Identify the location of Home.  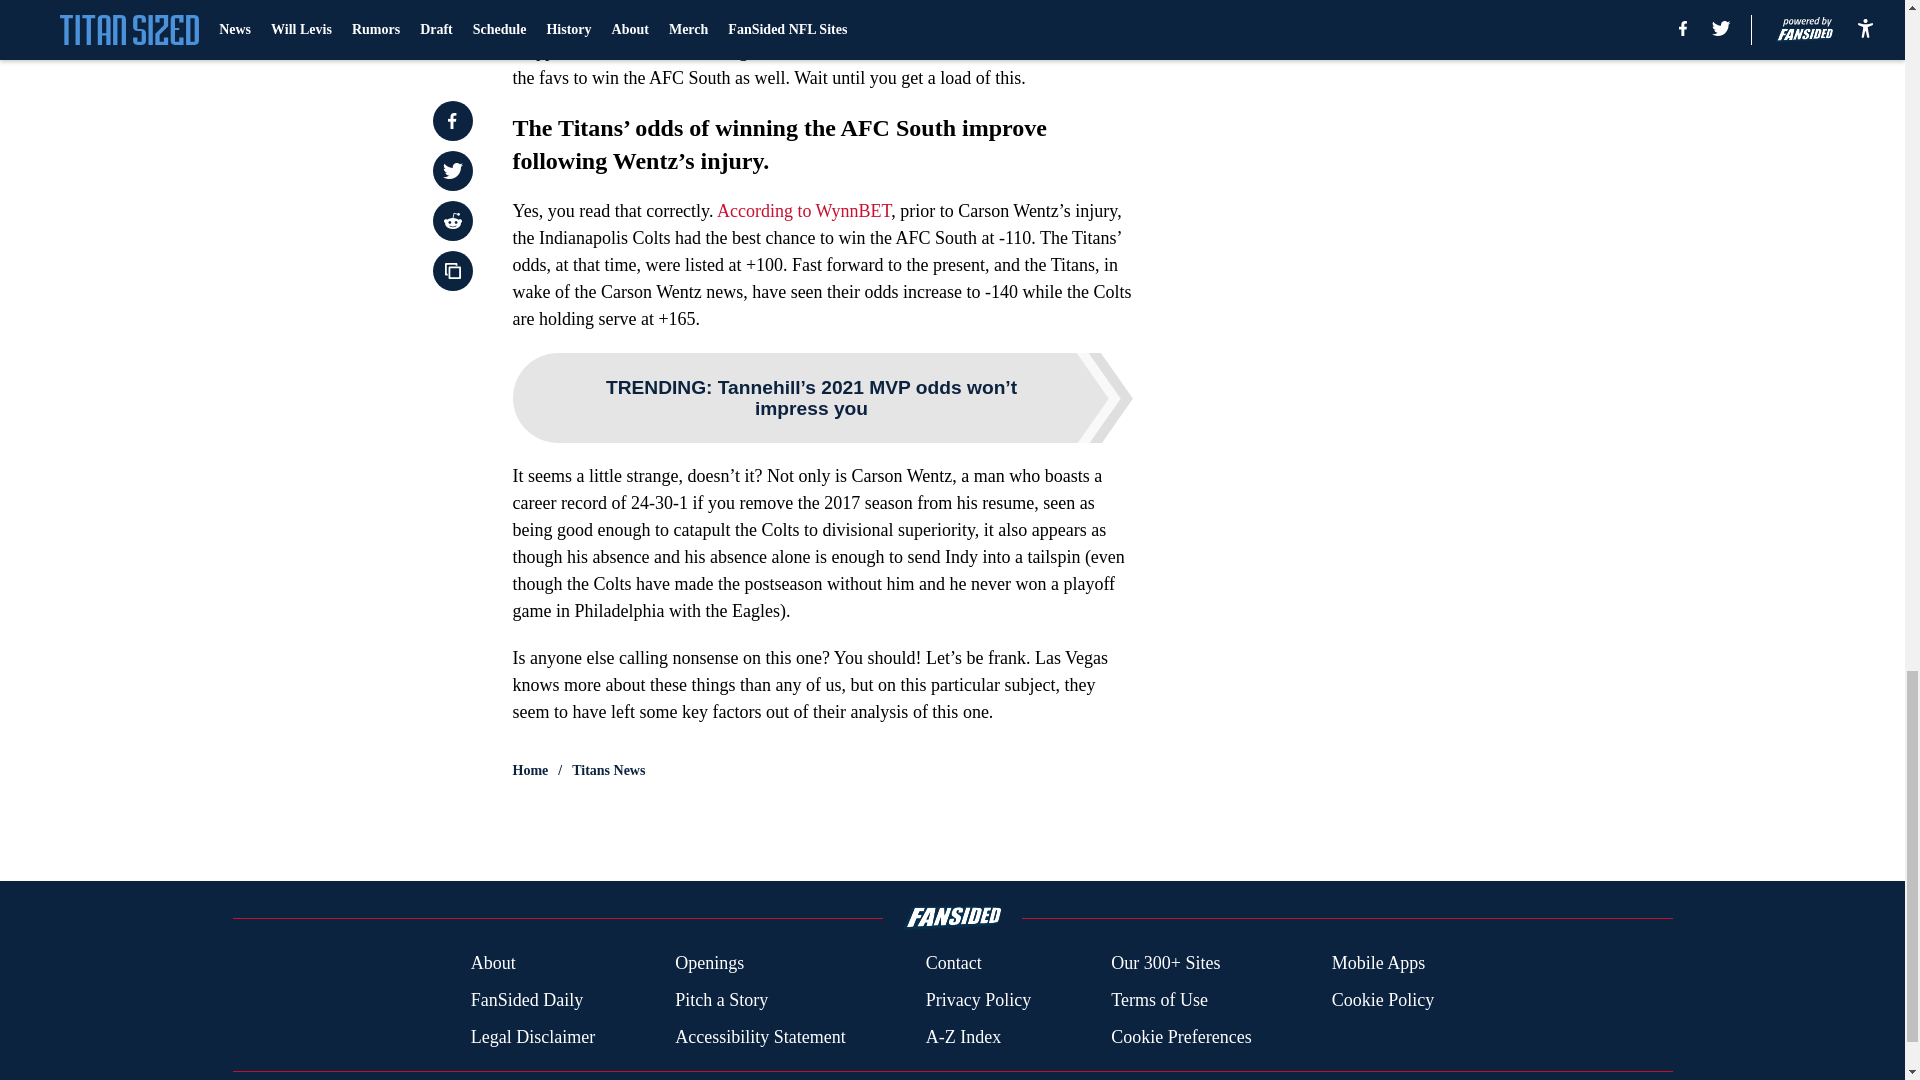
(530, 770).